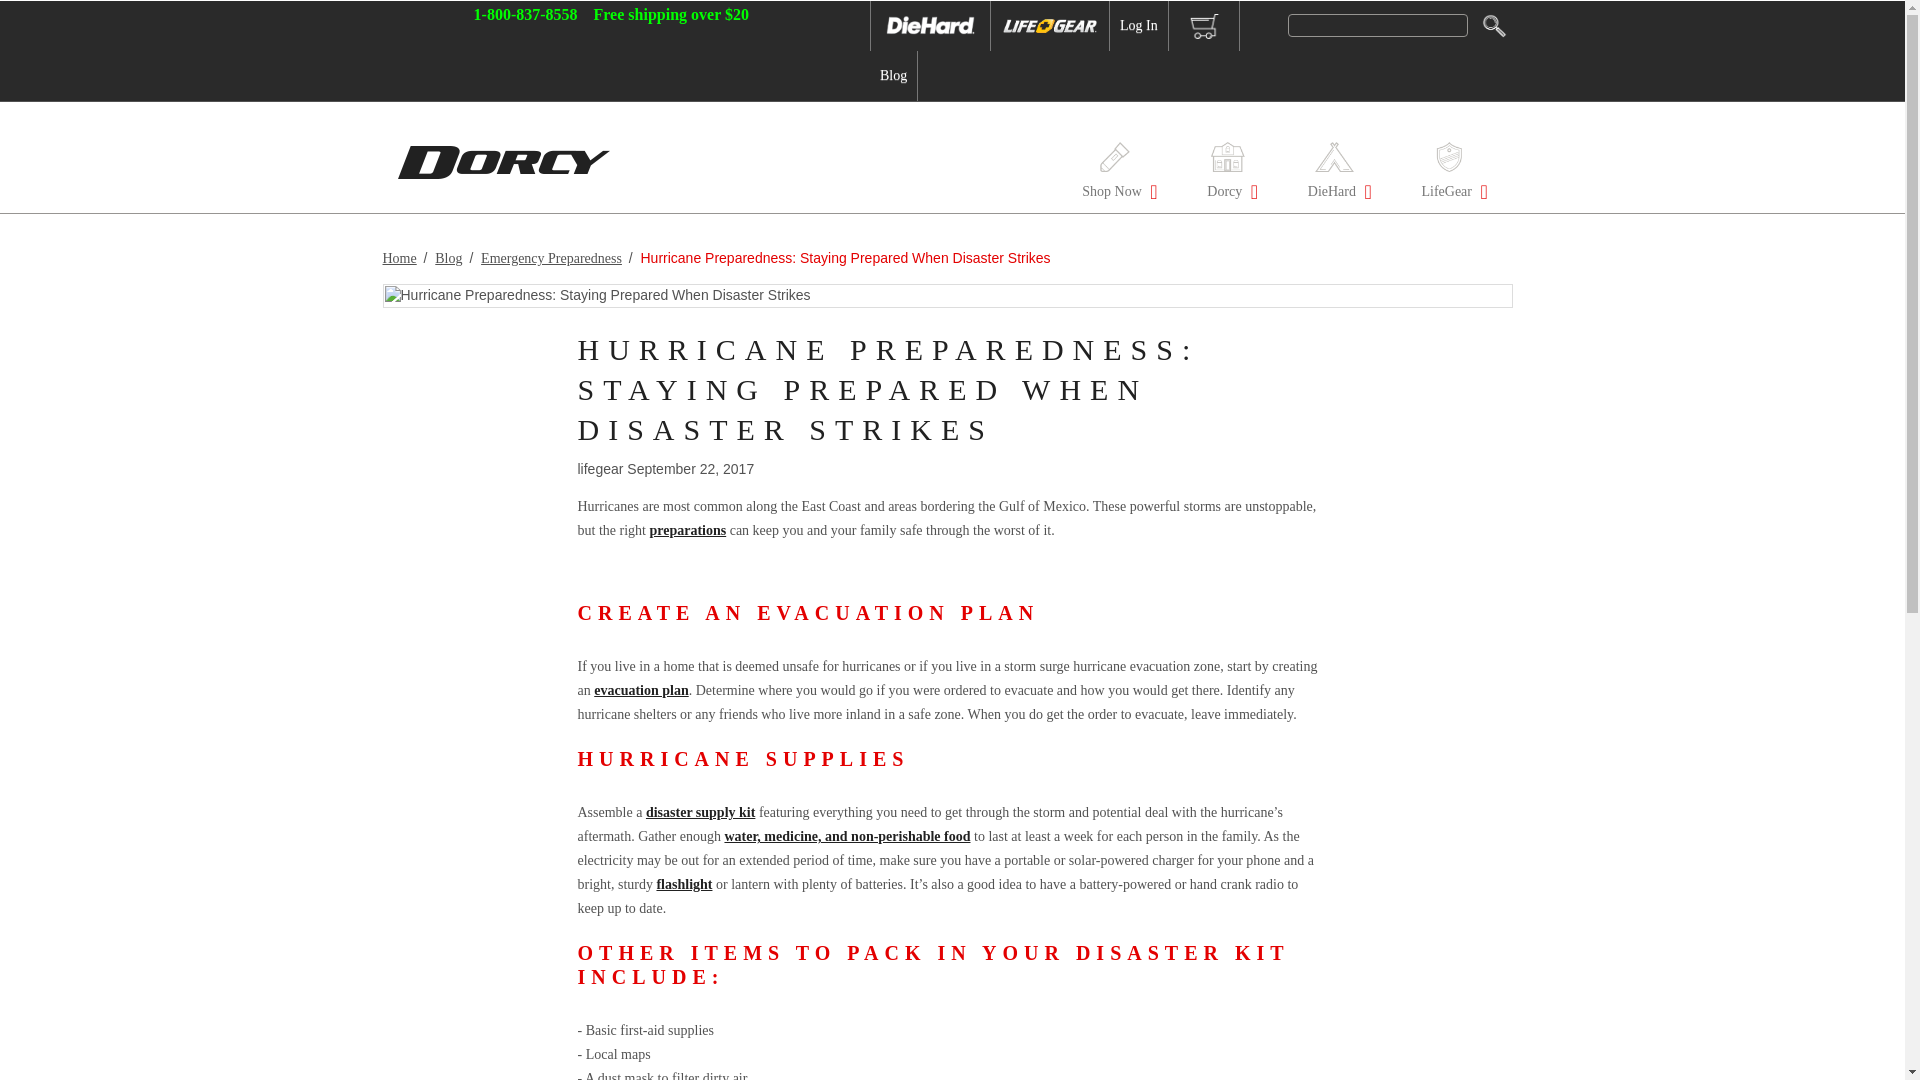 This screenshot has width=1920, height=1080. I want to click on GO, so click(1488, 26).